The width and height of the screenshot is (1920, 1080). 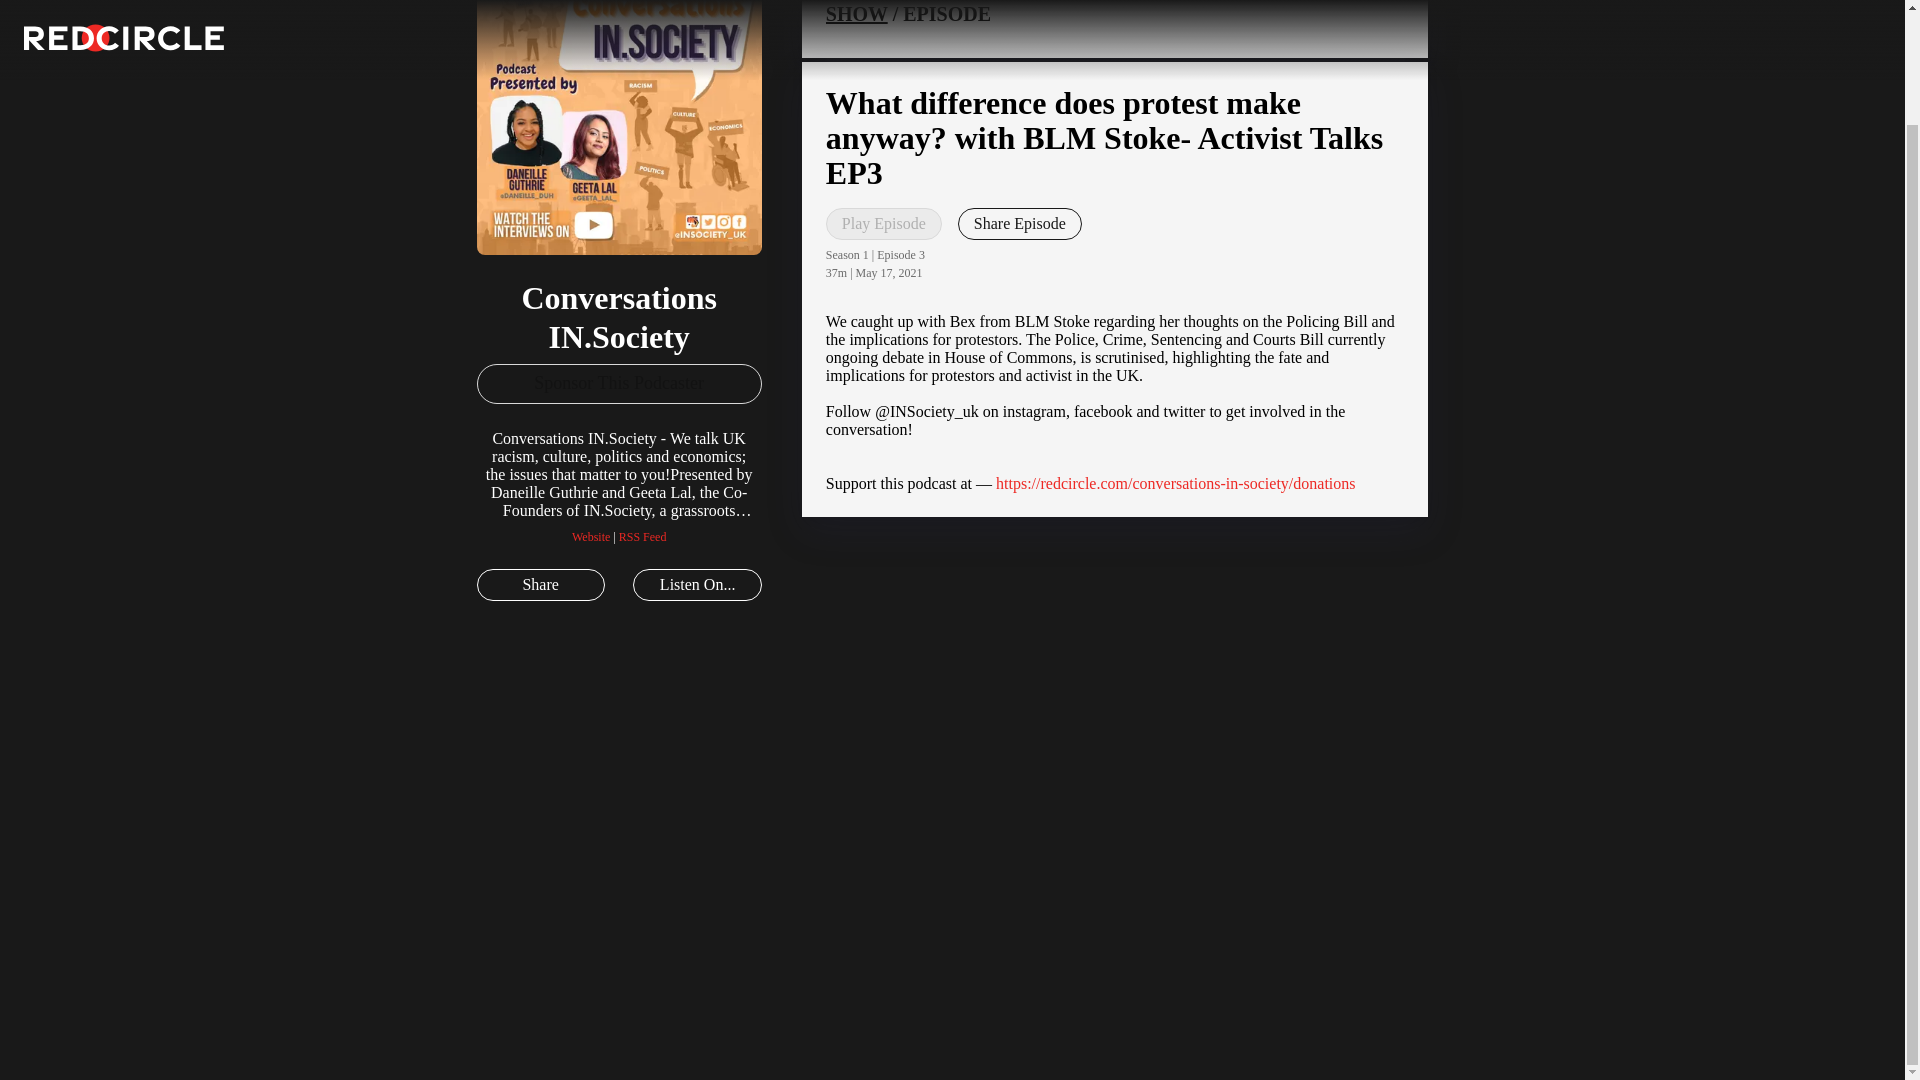 What do you see at coordinates (1020, 224) in the screenshot?
I see `Share Episode` at bounding box center [1020, 224].